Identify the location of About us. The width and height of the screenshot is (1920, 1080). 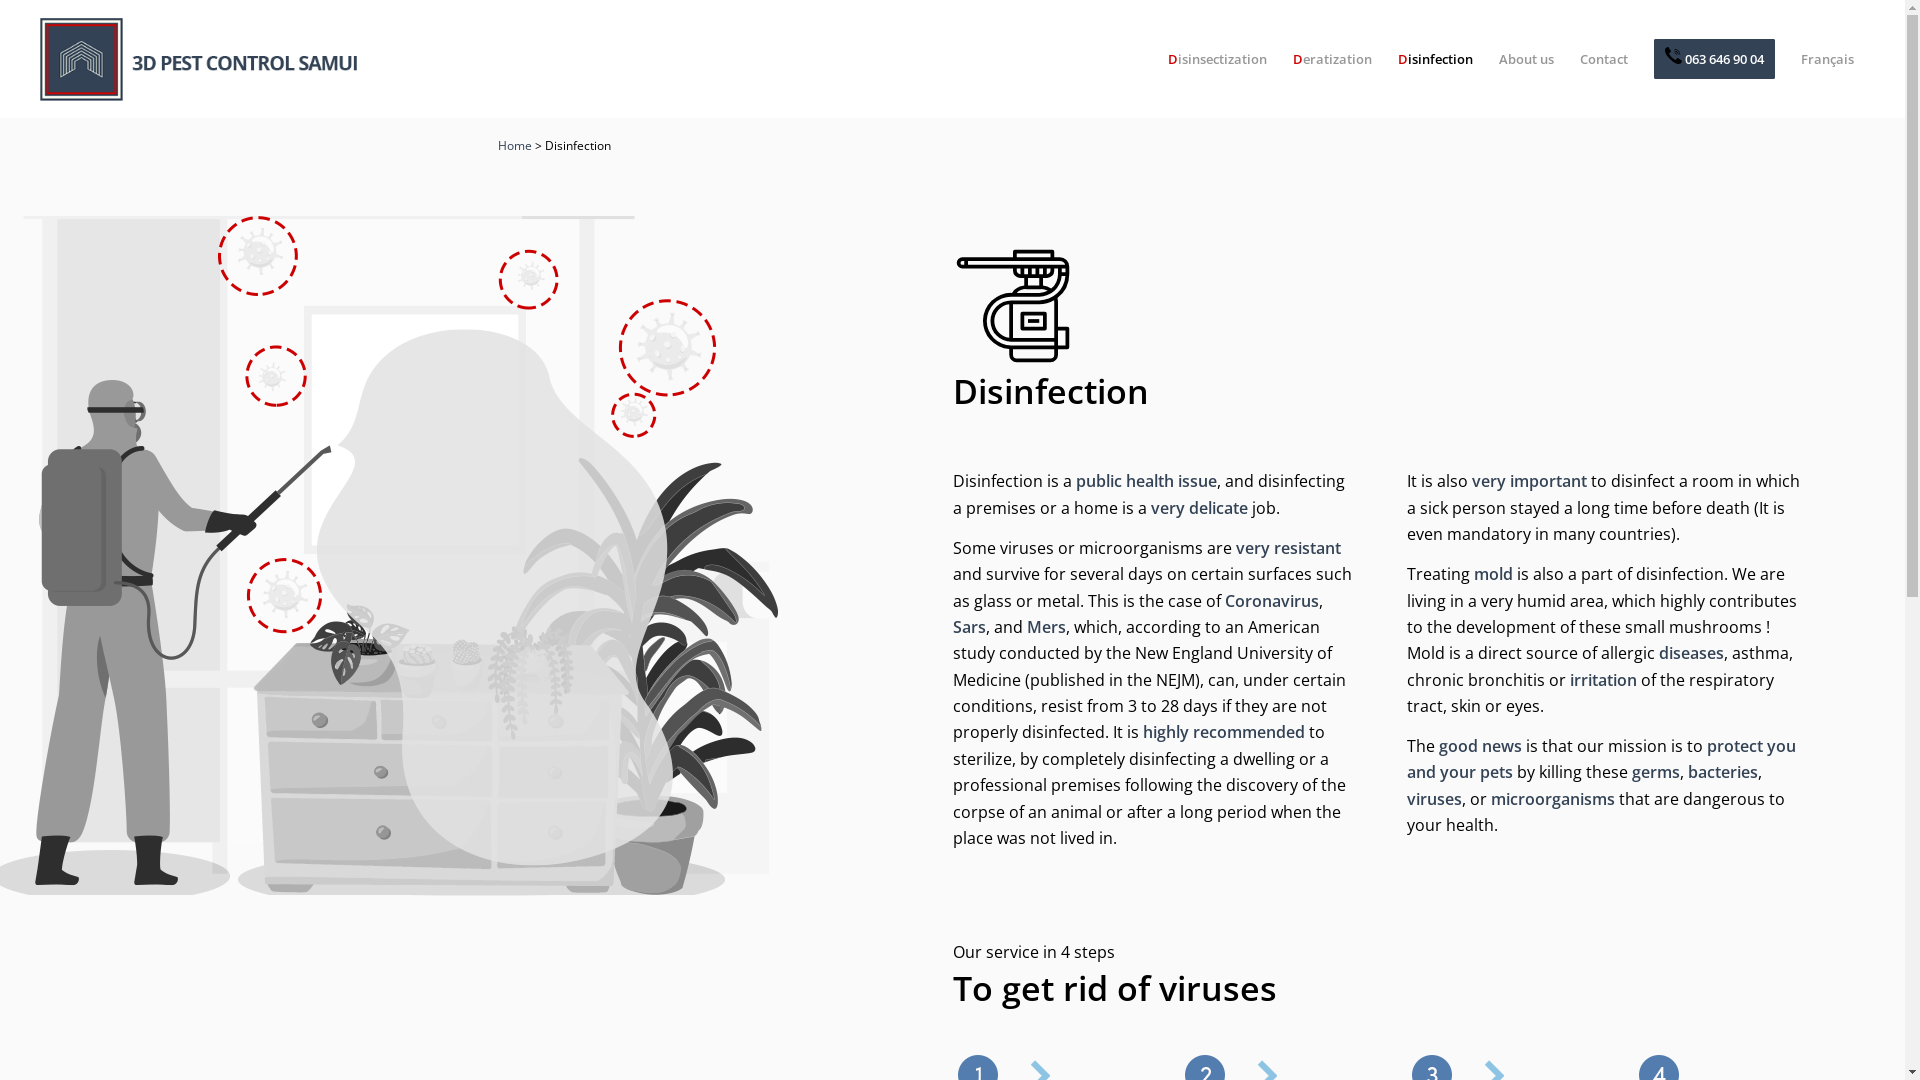
(1526, 59).